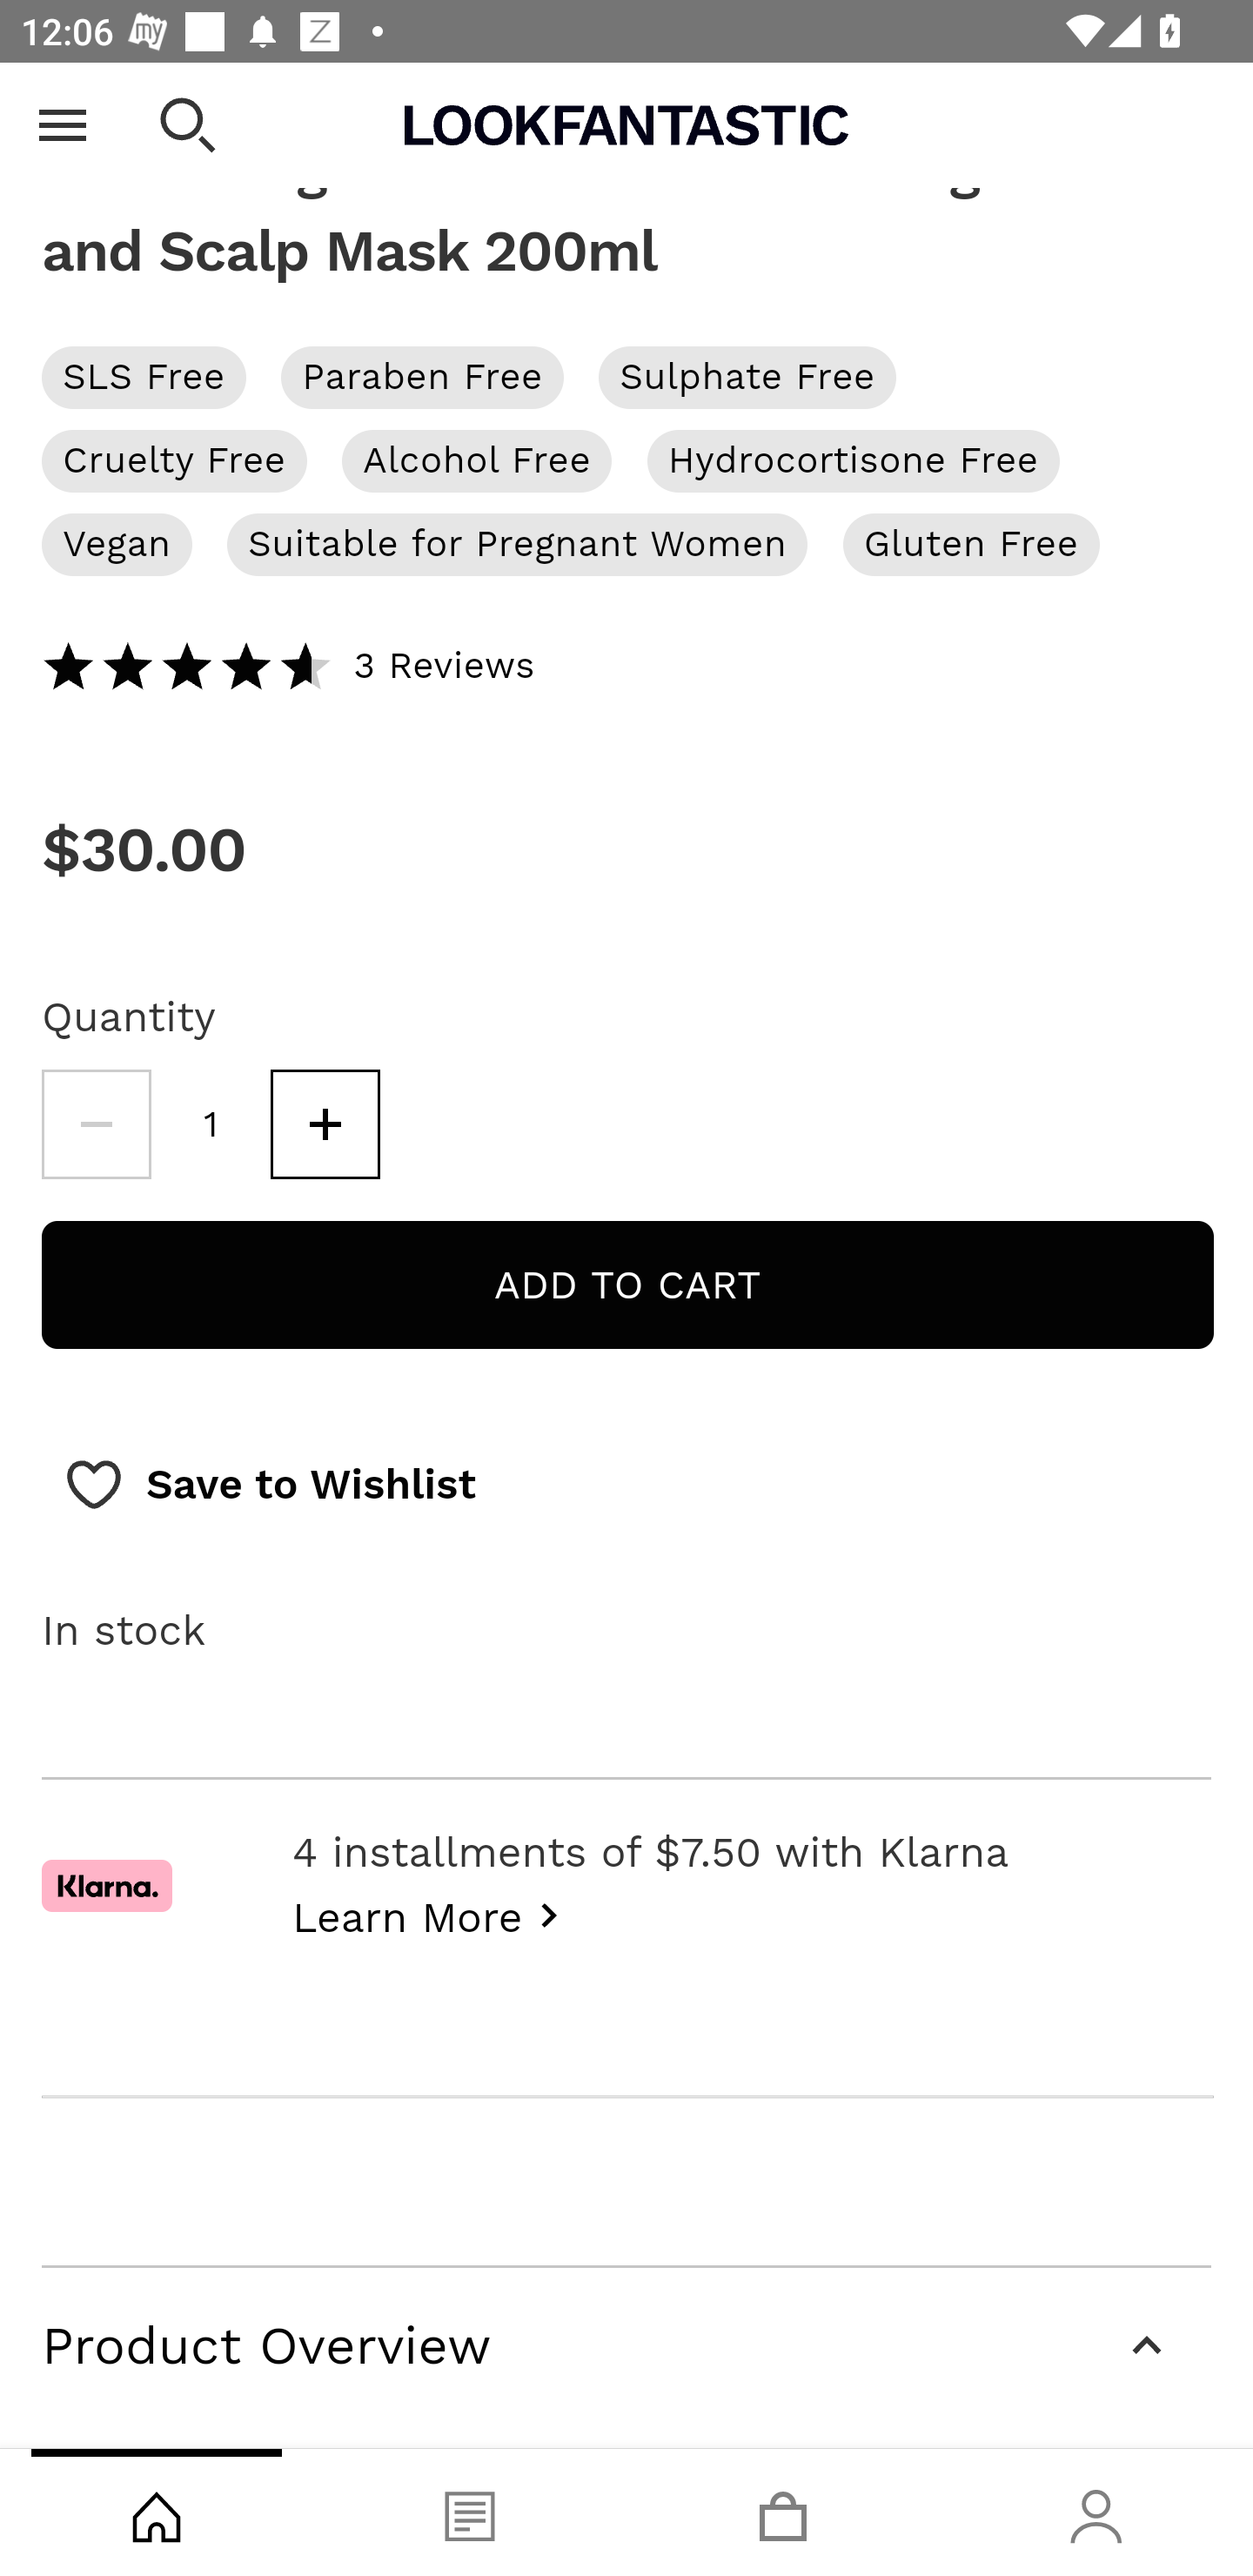 This screenshot has height=2576, width=1253. What do you see at coordinates (211, 1126) in the screenshot?
I see `1, Quantity` at bounding box center [211, 1126].